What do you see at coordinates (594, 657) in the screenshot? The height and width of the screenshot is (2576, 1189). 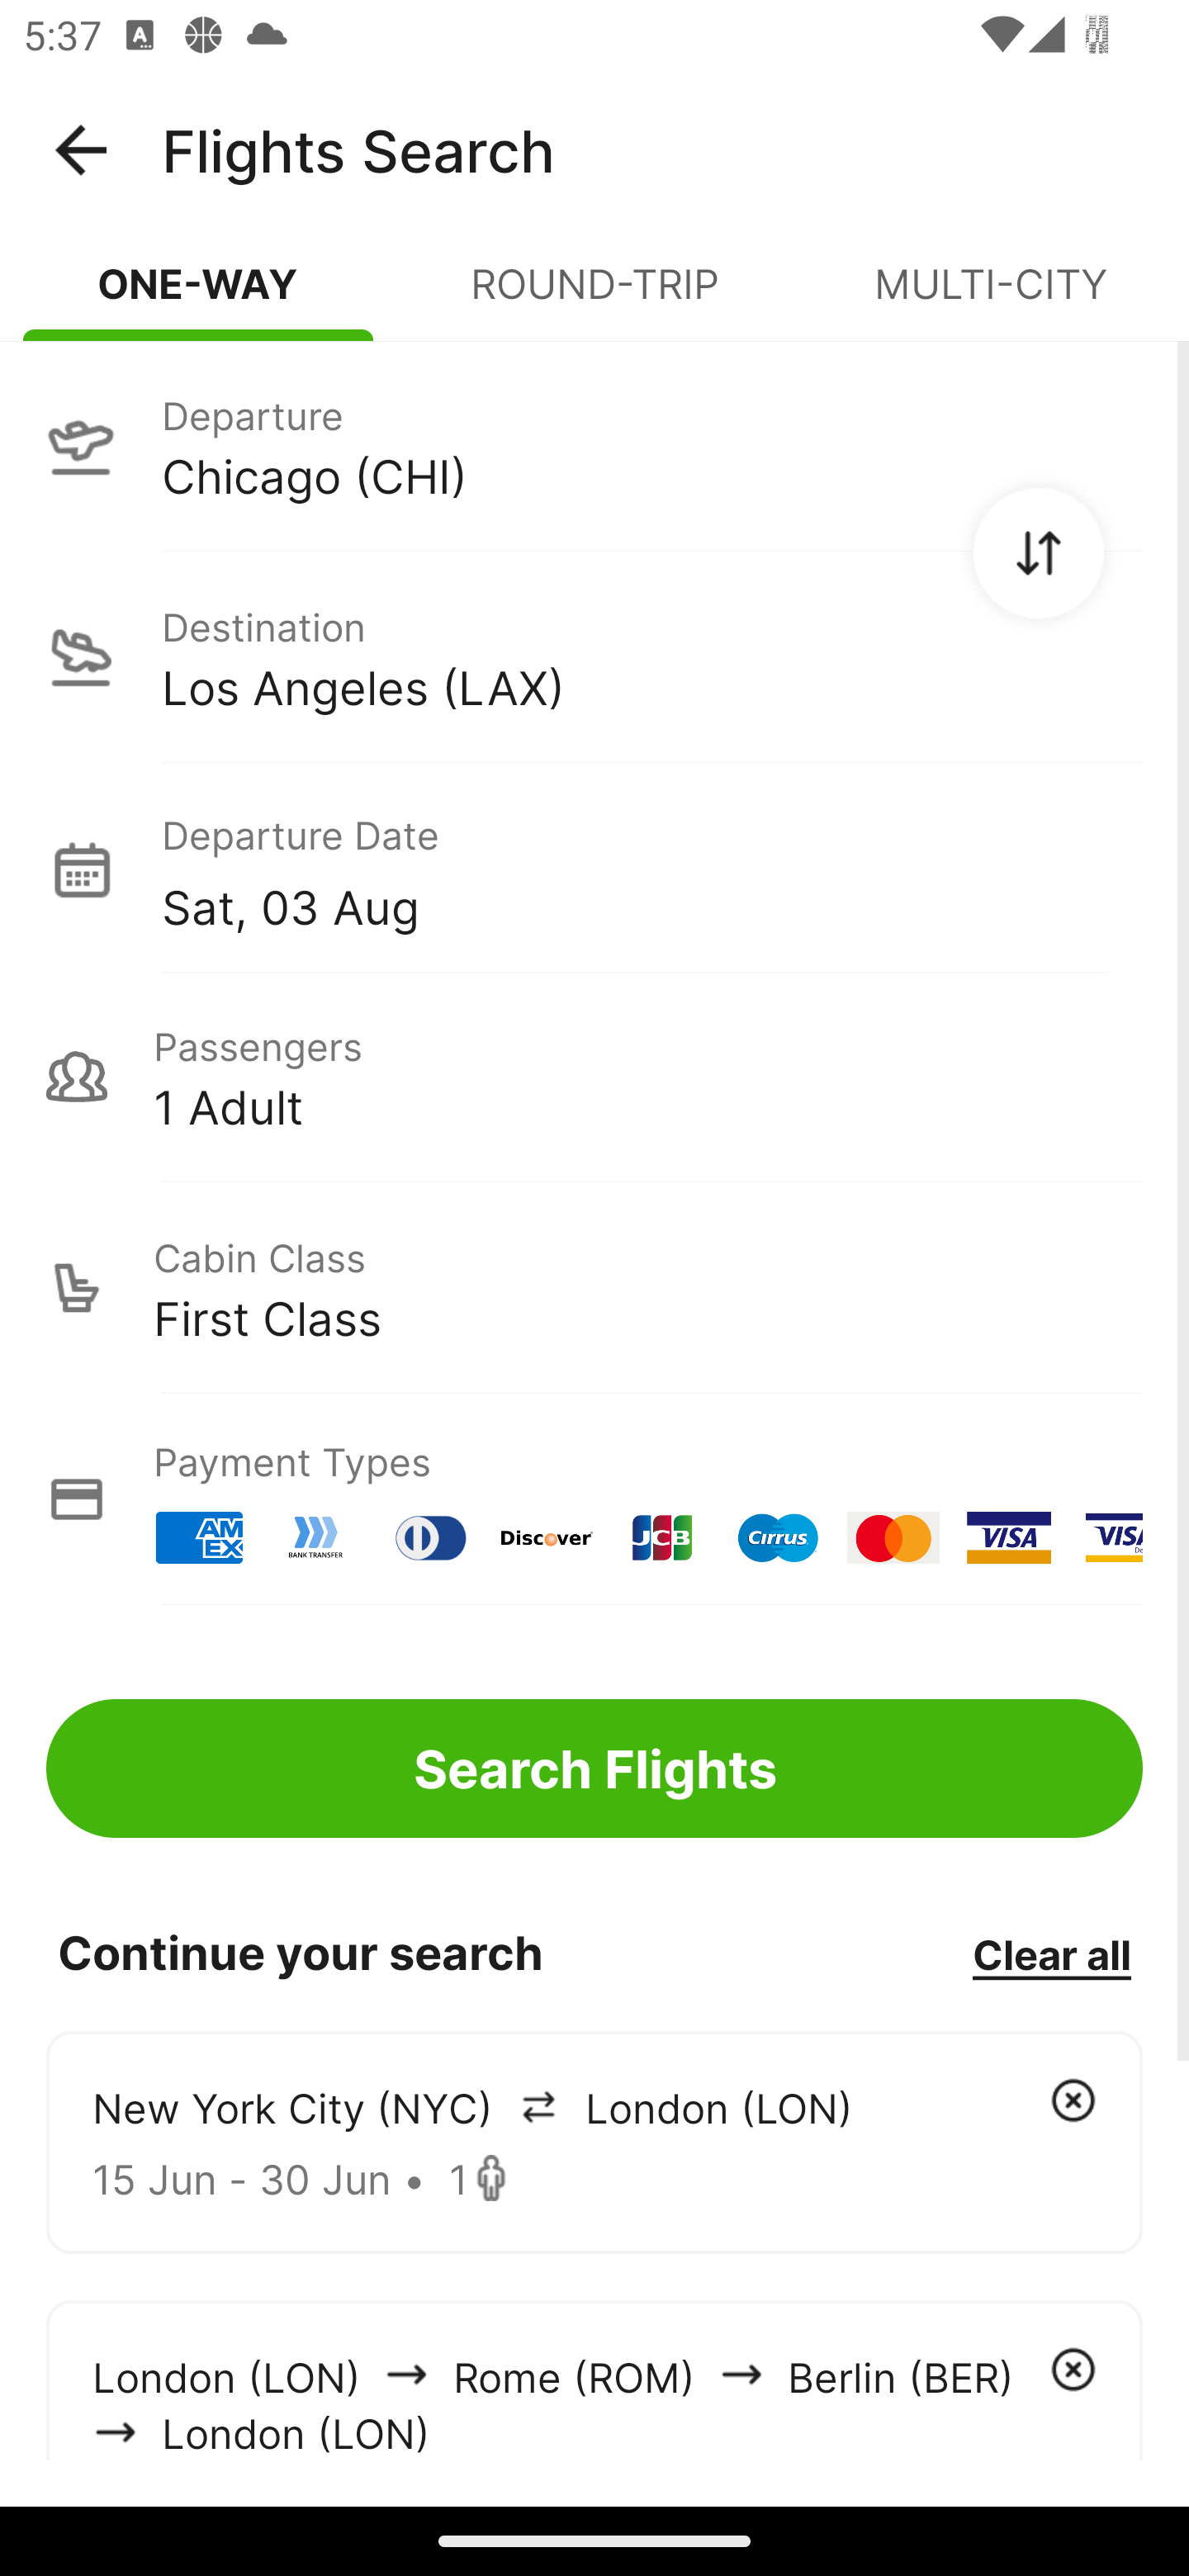 I see `Destination Los Angeles (LAX)` at bounding box center [594, 657].